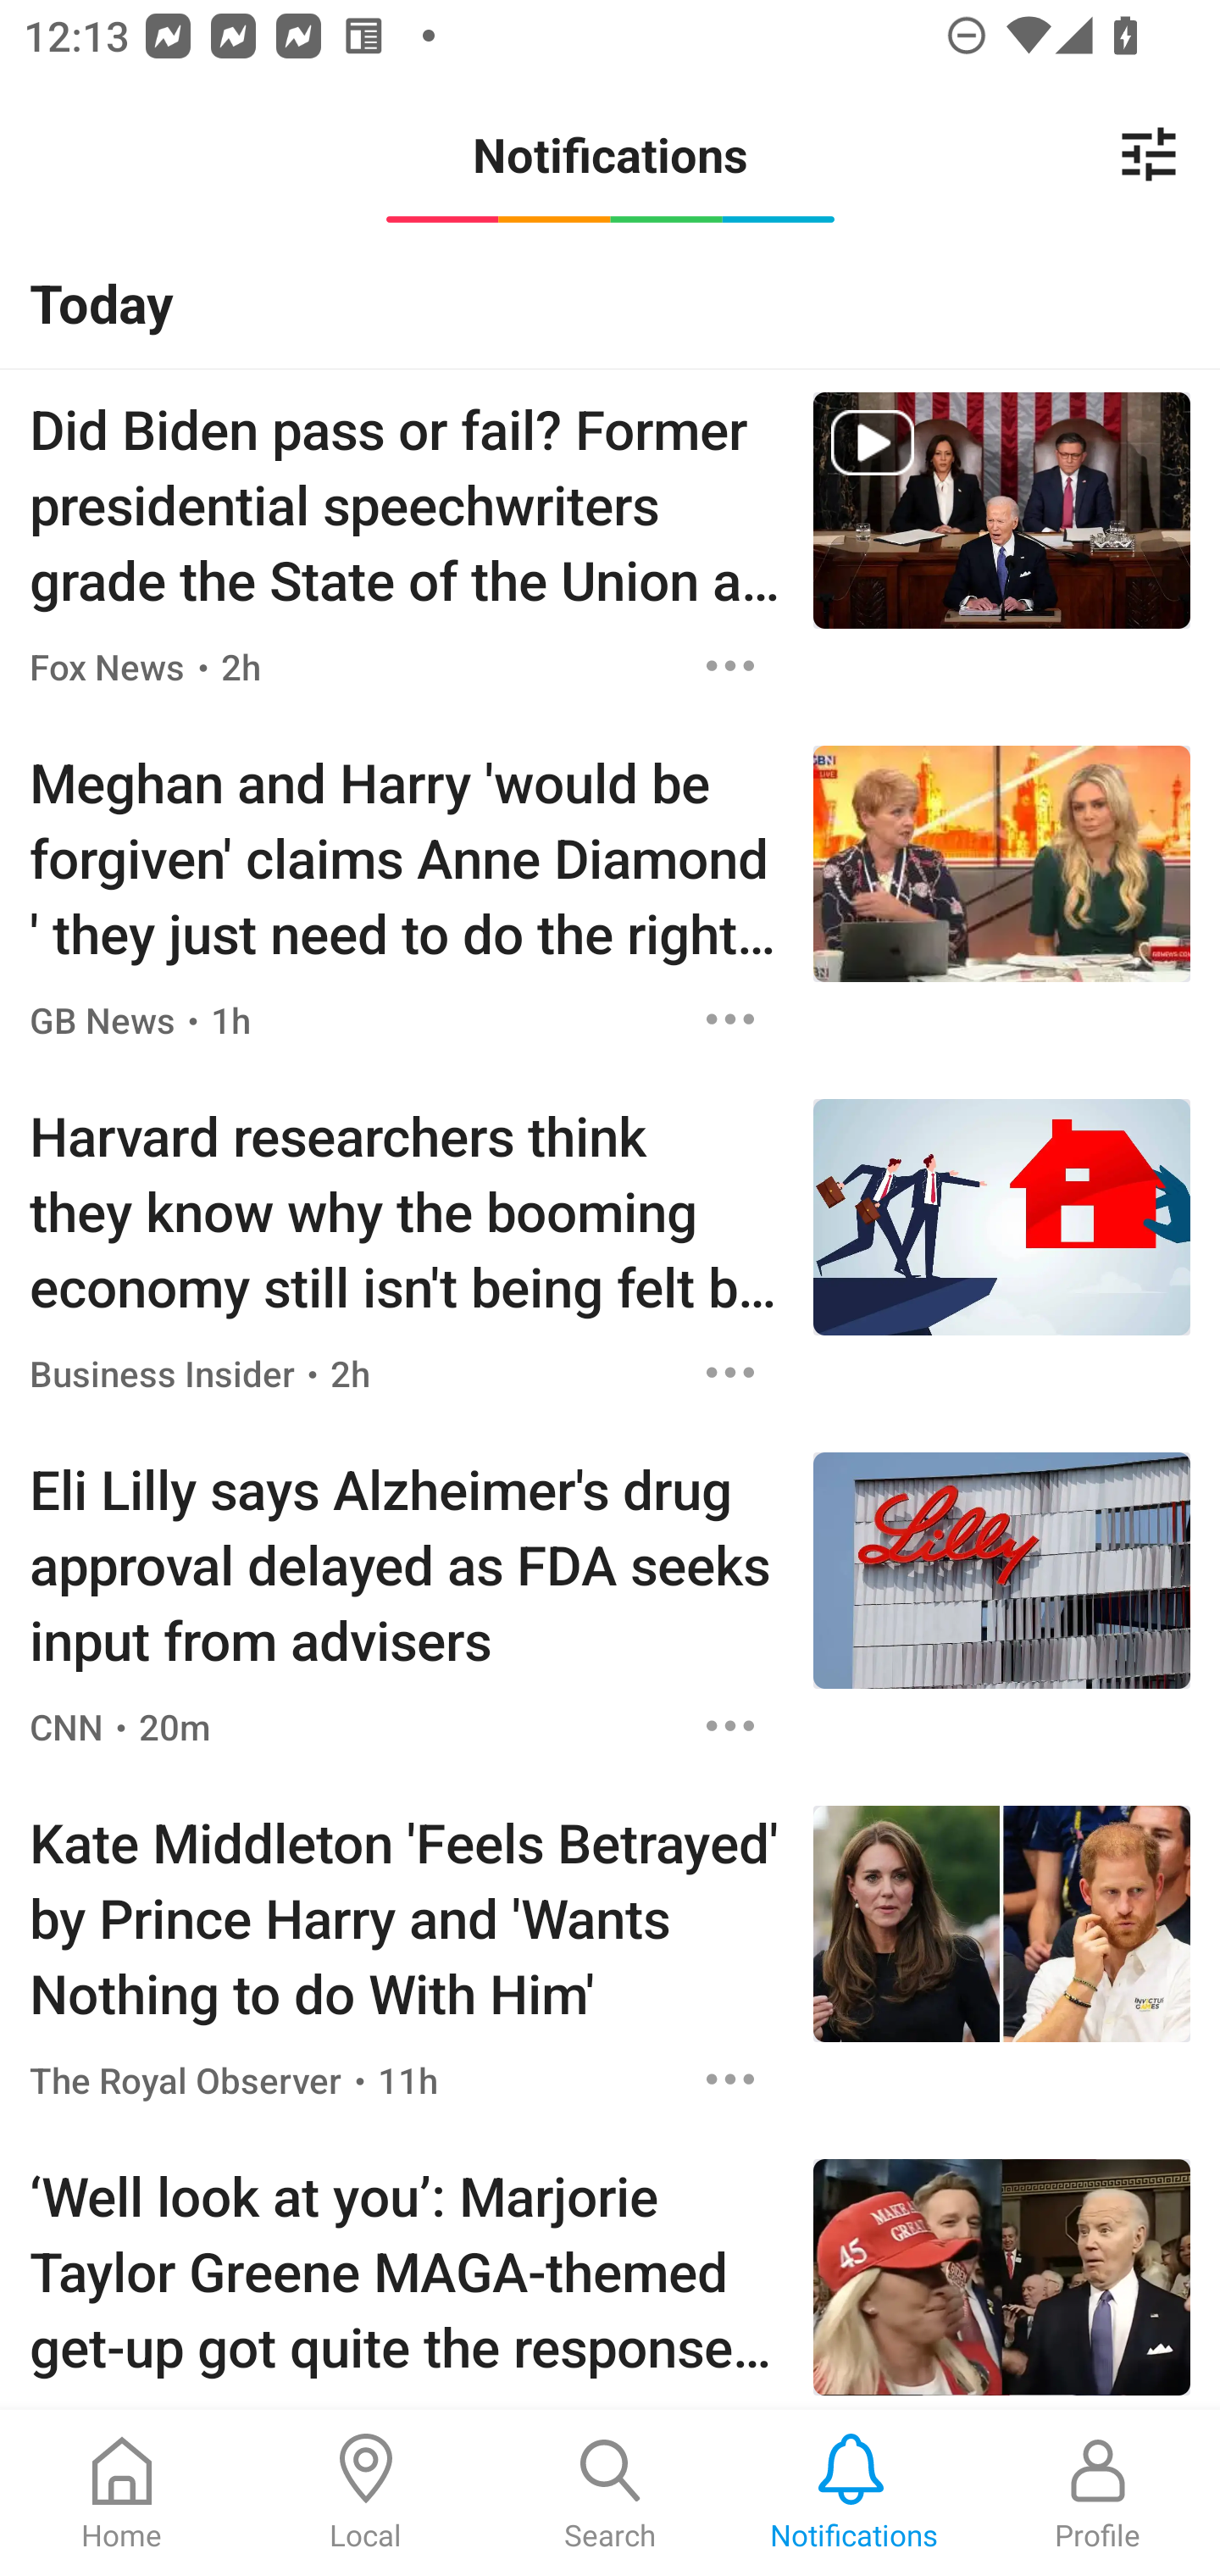 This screenshot has width=1220, height=2576. What do you see at coordinates (730, 665) in the screenshot?
I see `Options` at bounding box center [730, 665].